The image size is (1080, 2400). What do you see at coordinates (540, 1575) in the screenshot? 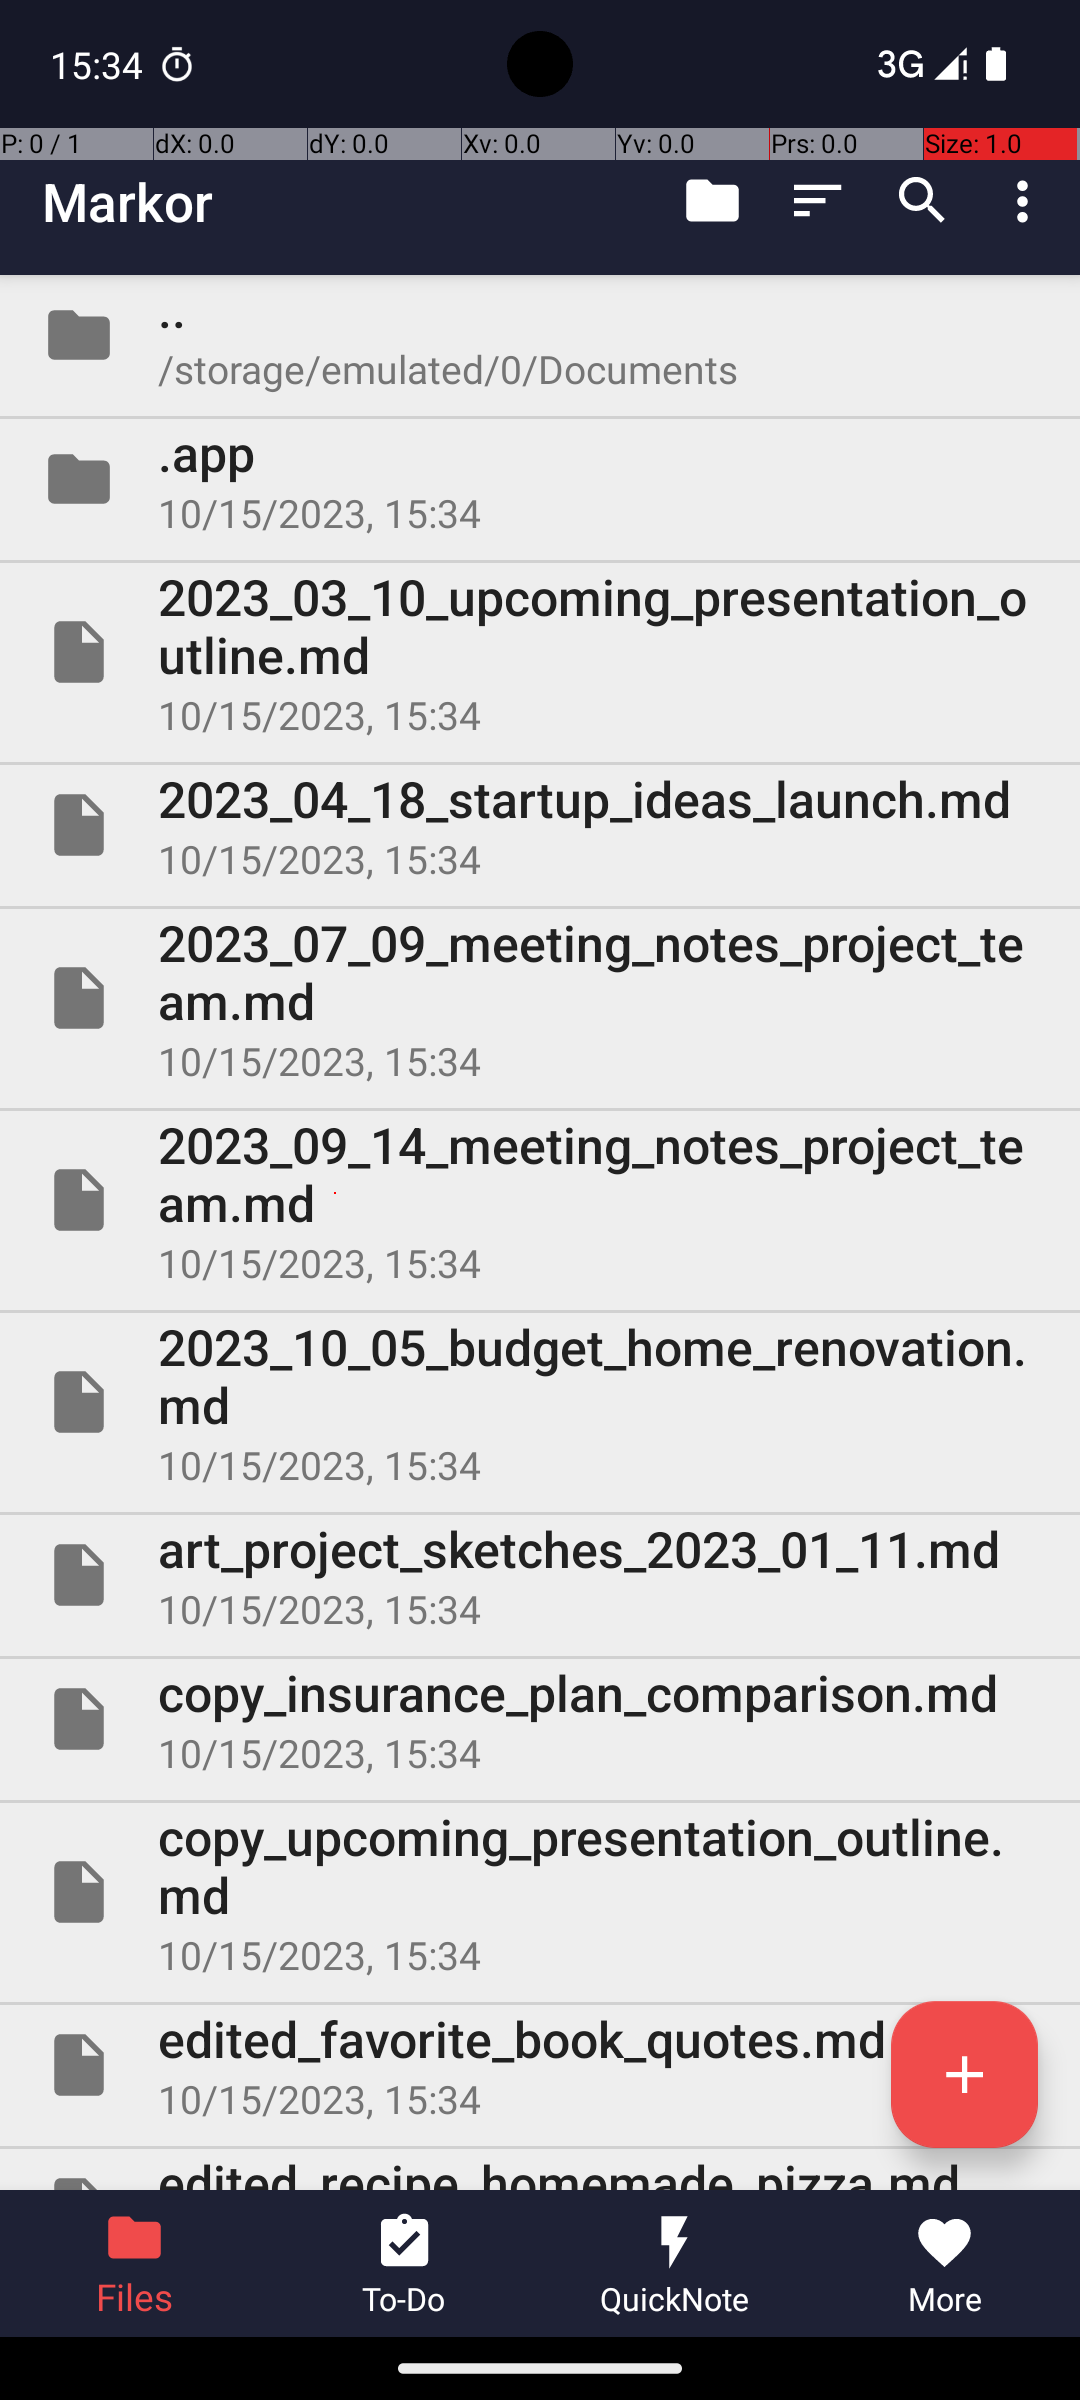
I see `File art_project_sketches_2023_01_11.md ` at bounding box center [540, 1575].